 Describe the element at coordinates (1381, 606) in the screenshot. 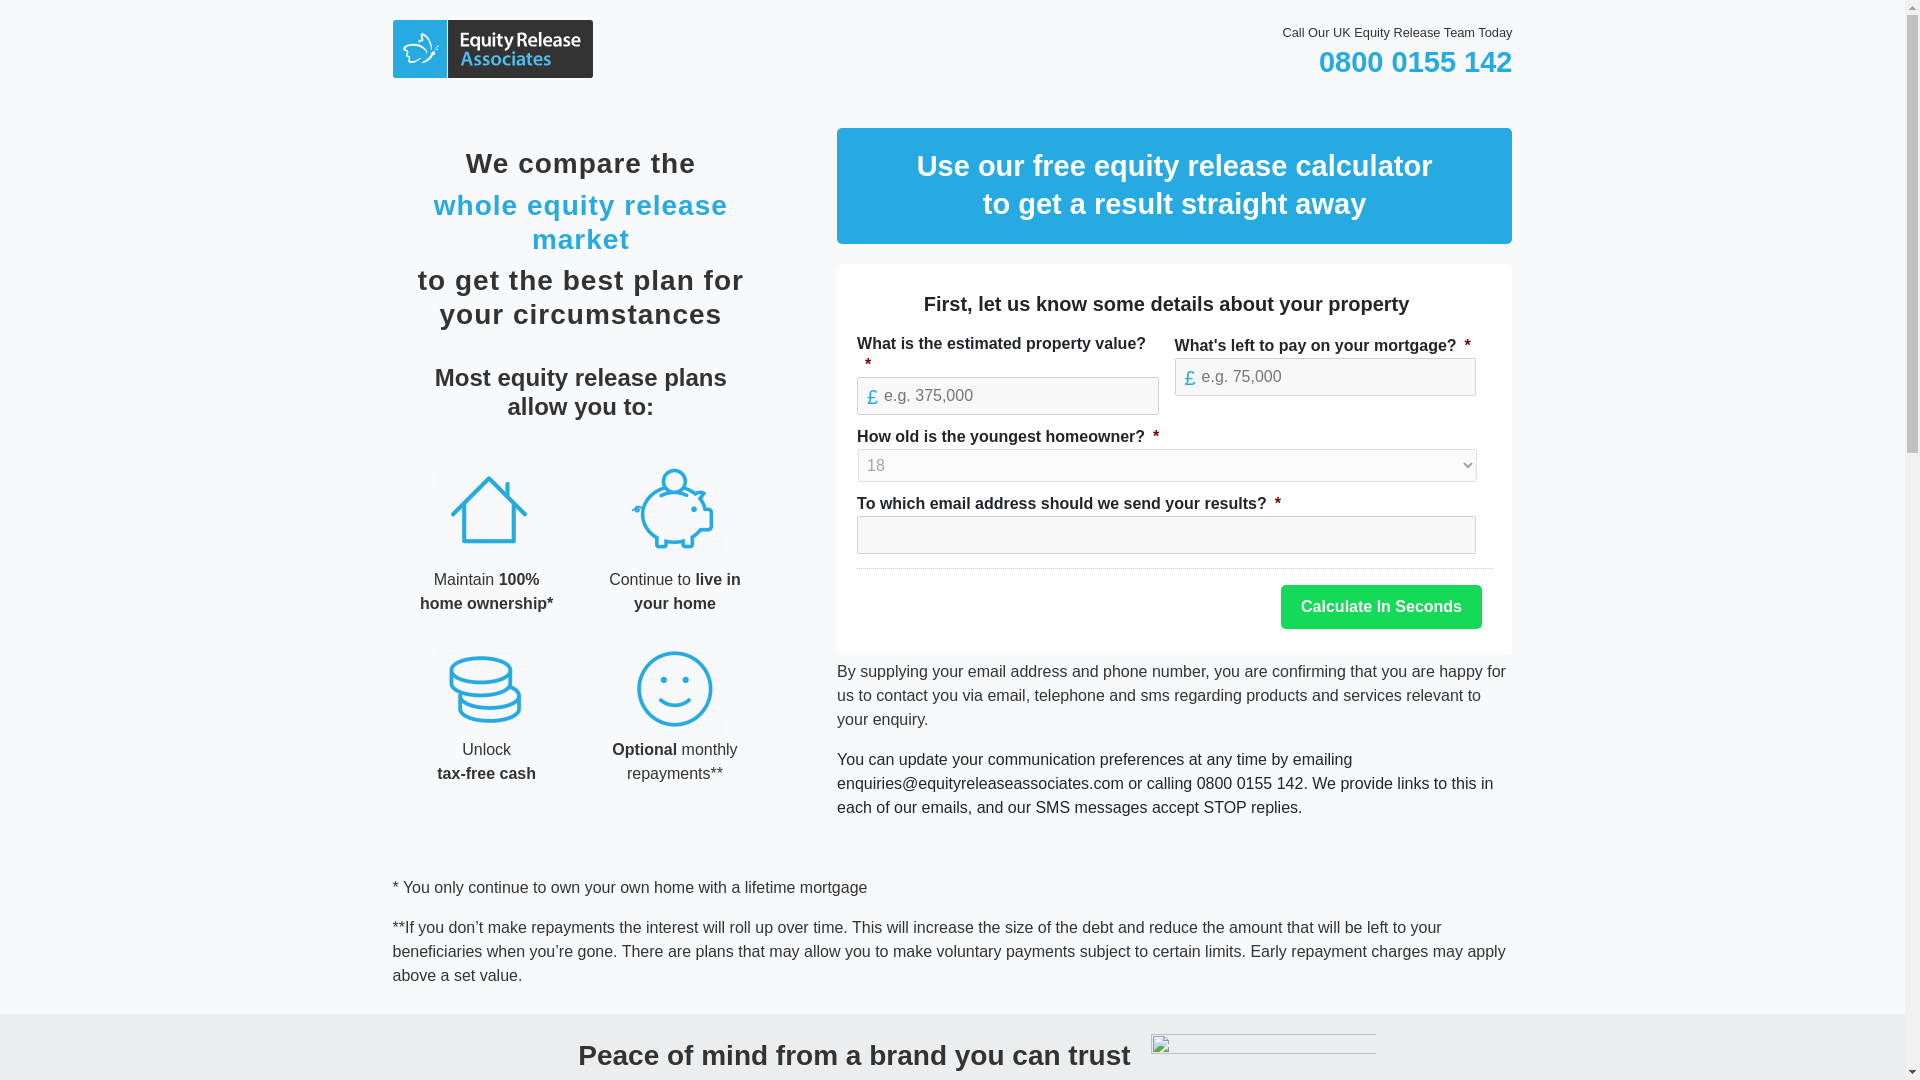

I see `Calculate In Seconds` at that location.